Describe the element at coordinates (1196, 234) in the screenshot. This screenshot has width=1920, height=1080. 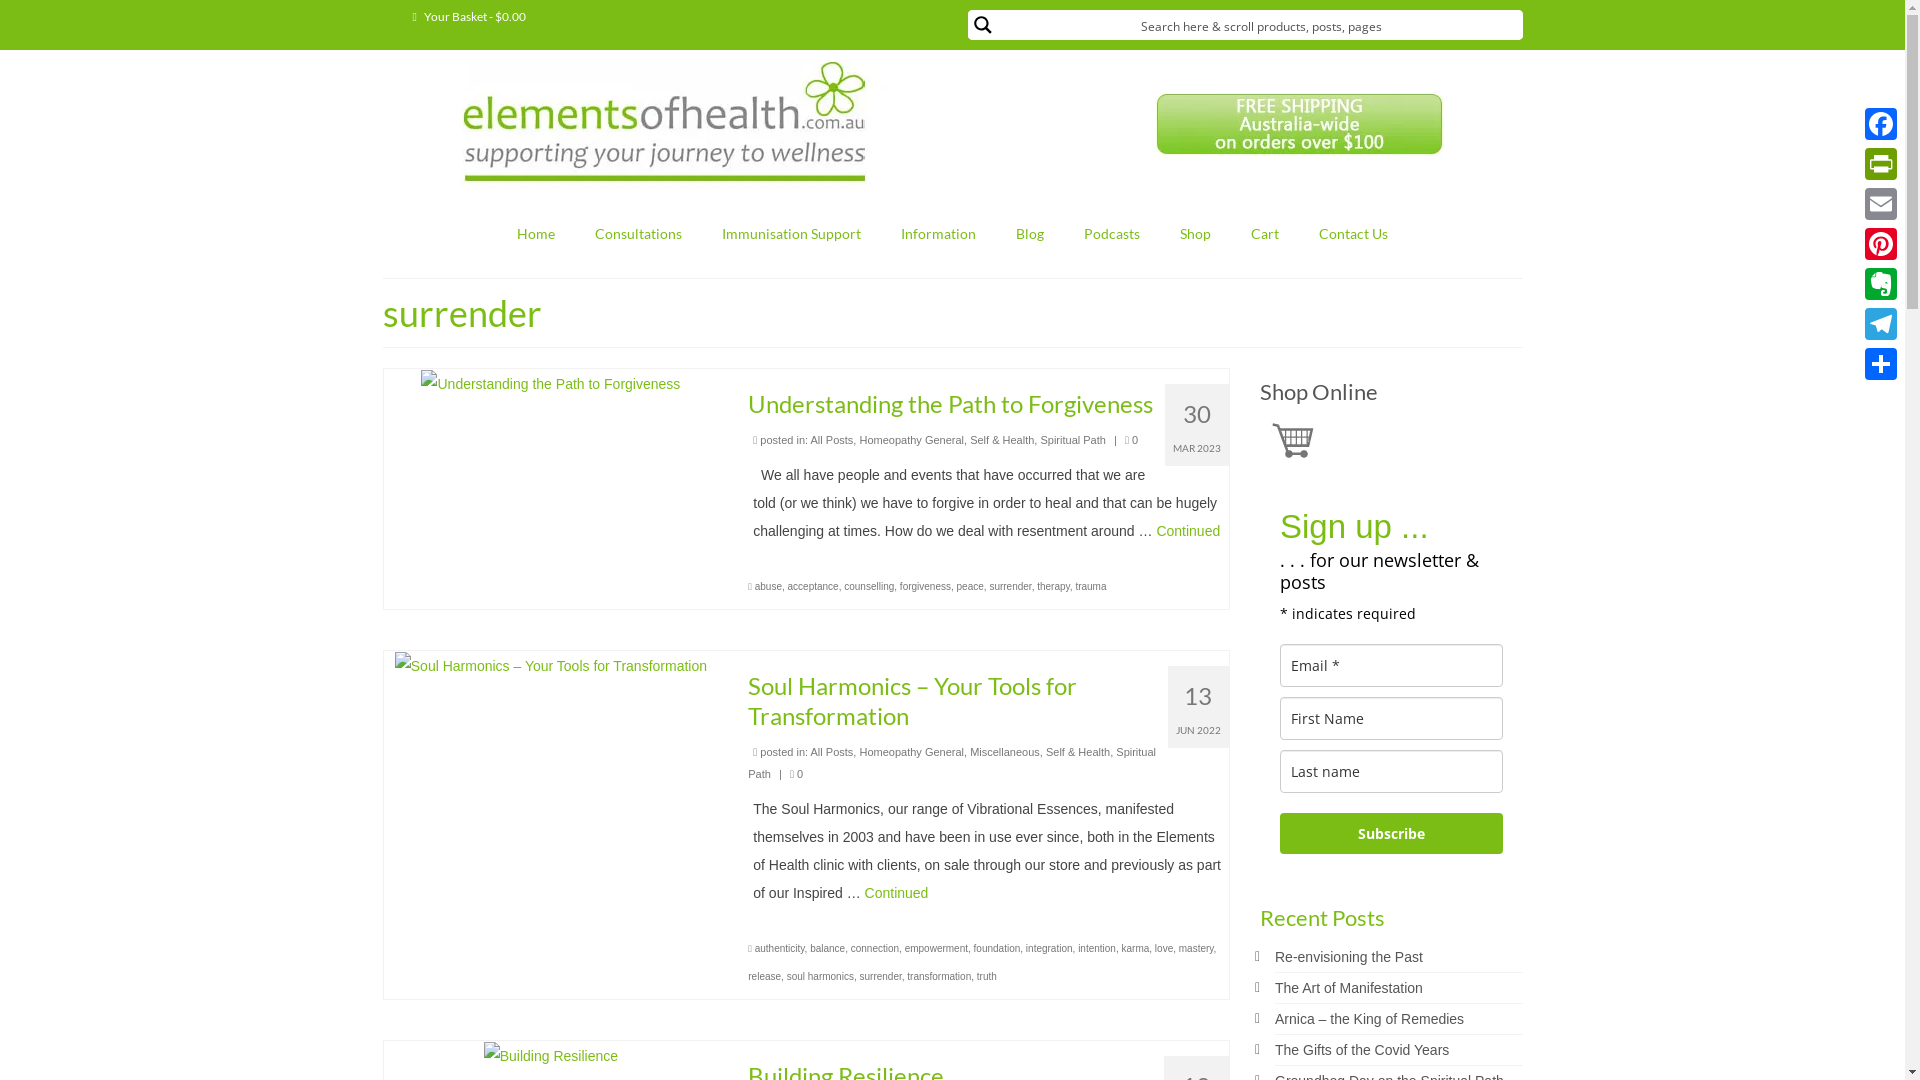
I see `Shop` at that location.